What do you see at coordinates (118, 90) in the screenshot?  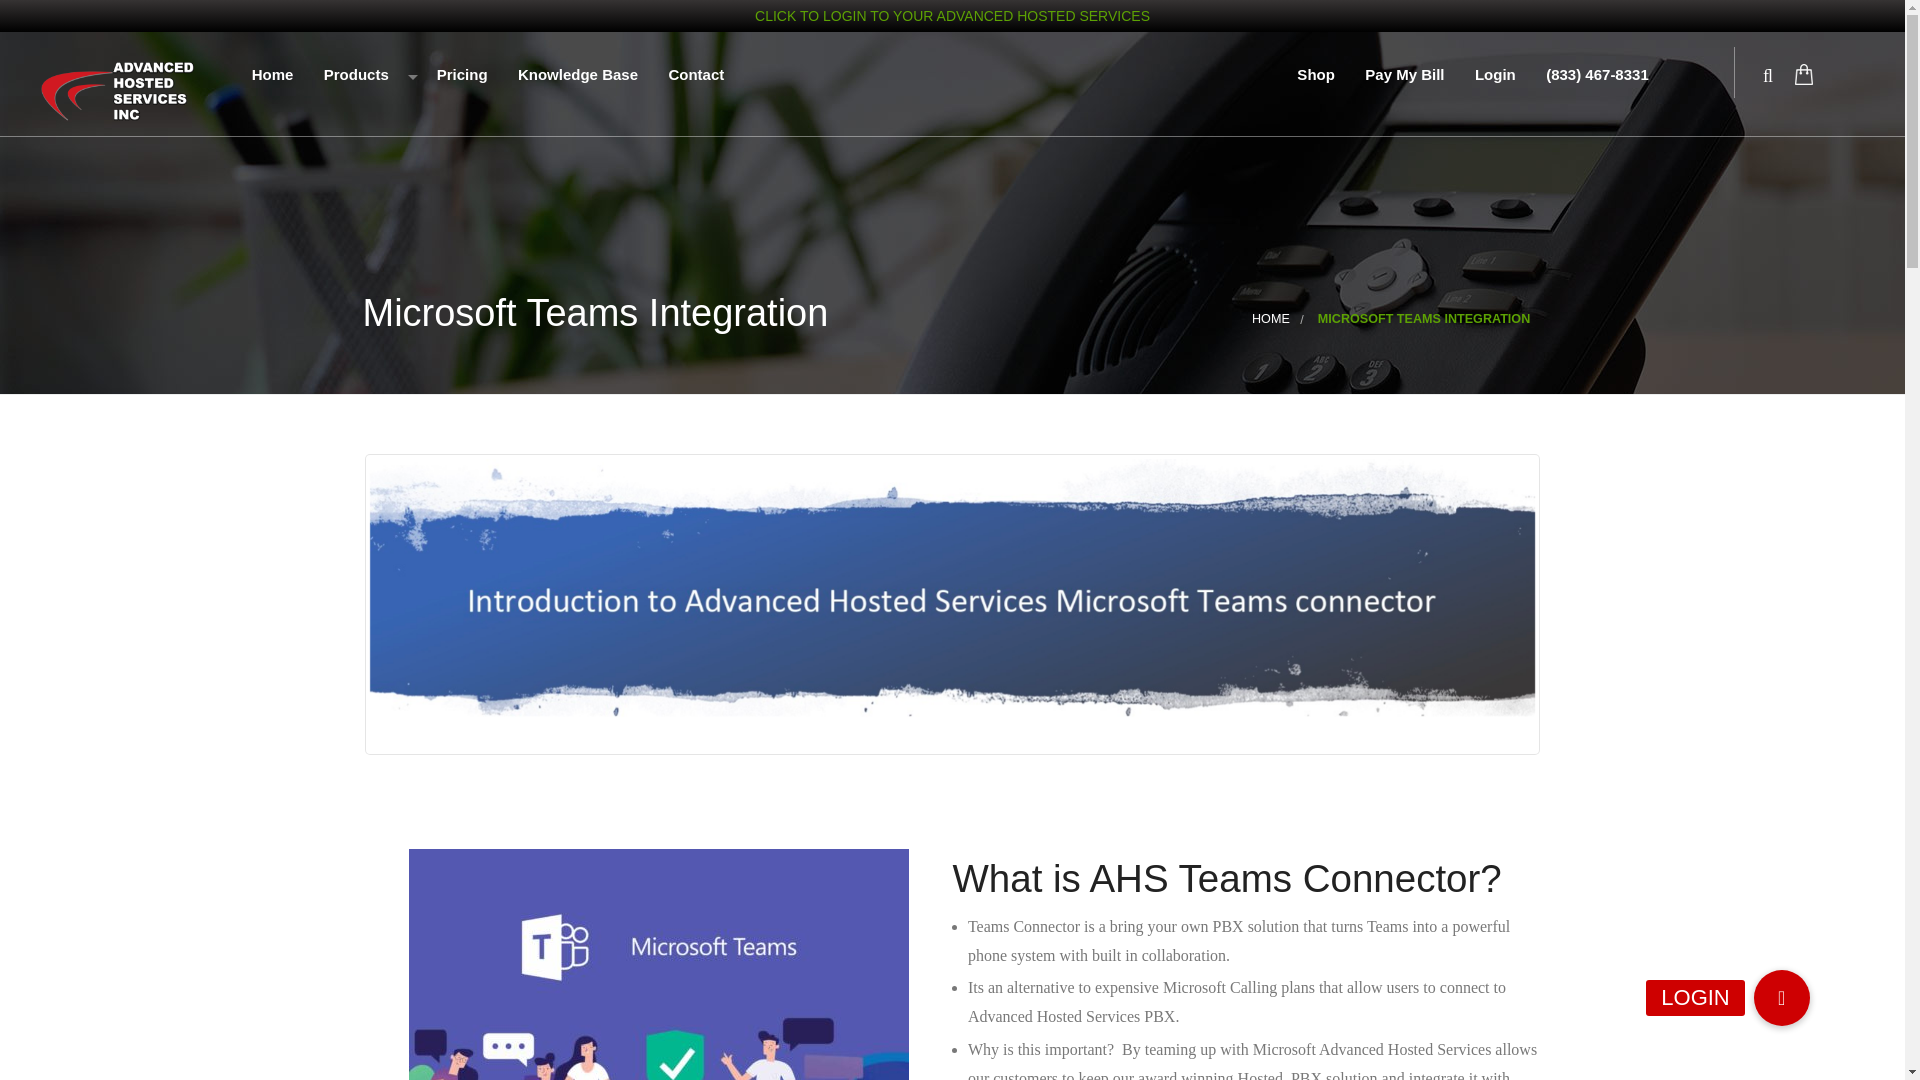 I see `Advanced Hosted Services` at bounding box center [118, 90].